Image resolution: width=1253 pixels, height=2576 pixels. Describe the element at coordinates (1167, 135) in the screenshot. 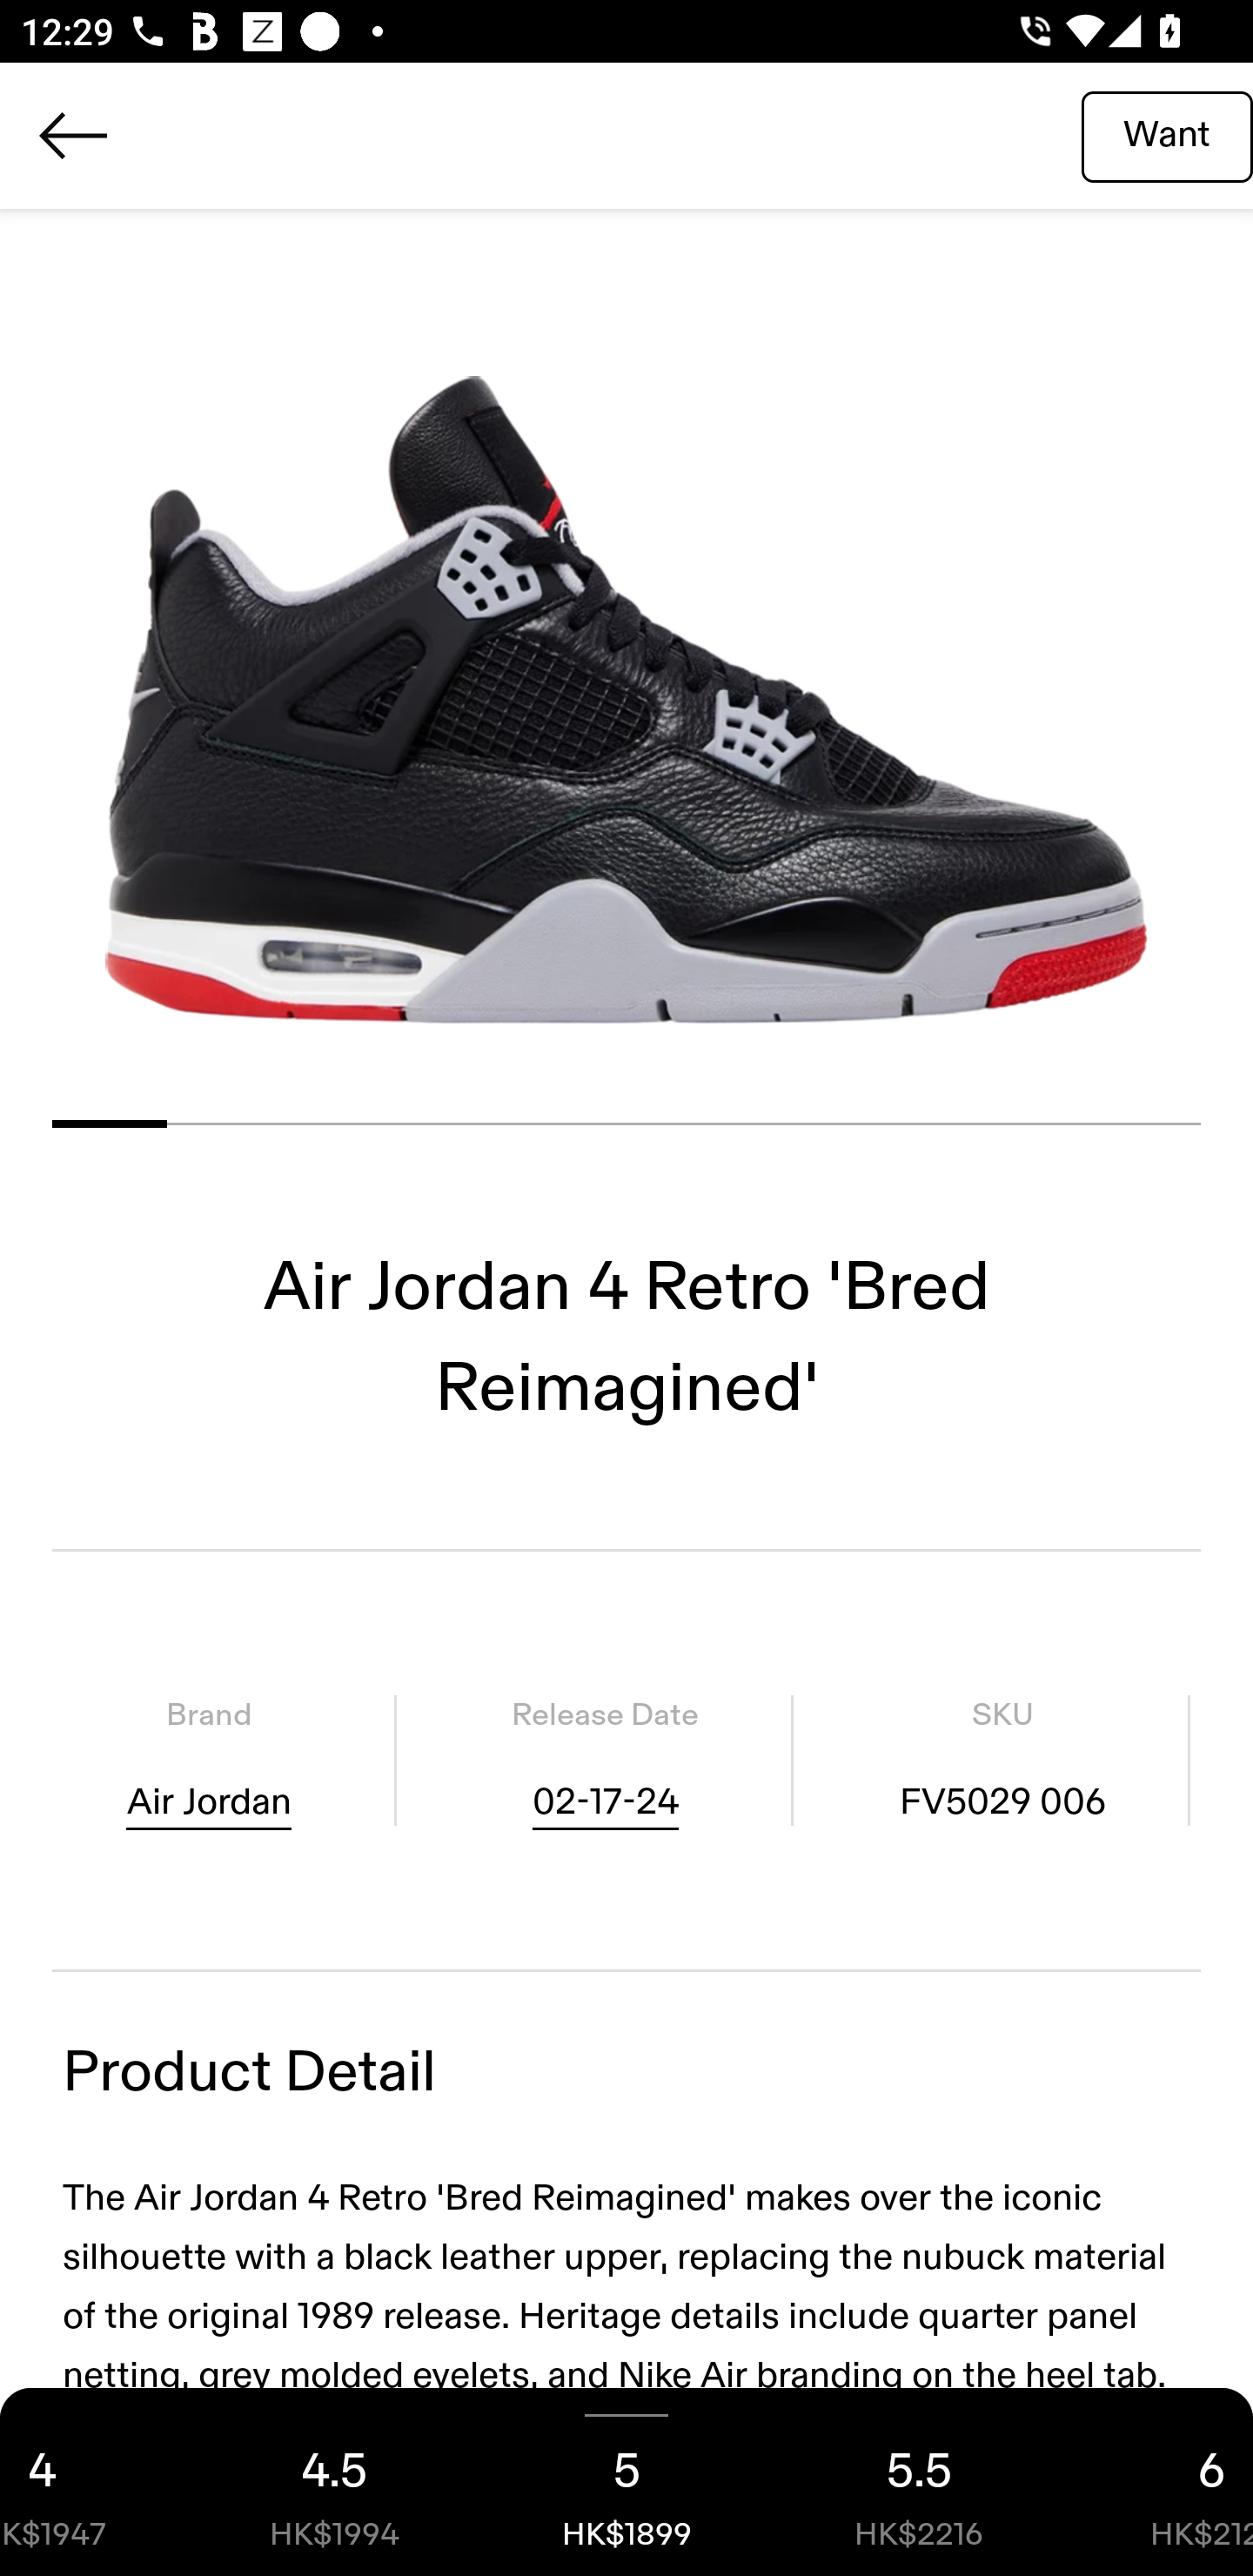

I see `Want` at that location.